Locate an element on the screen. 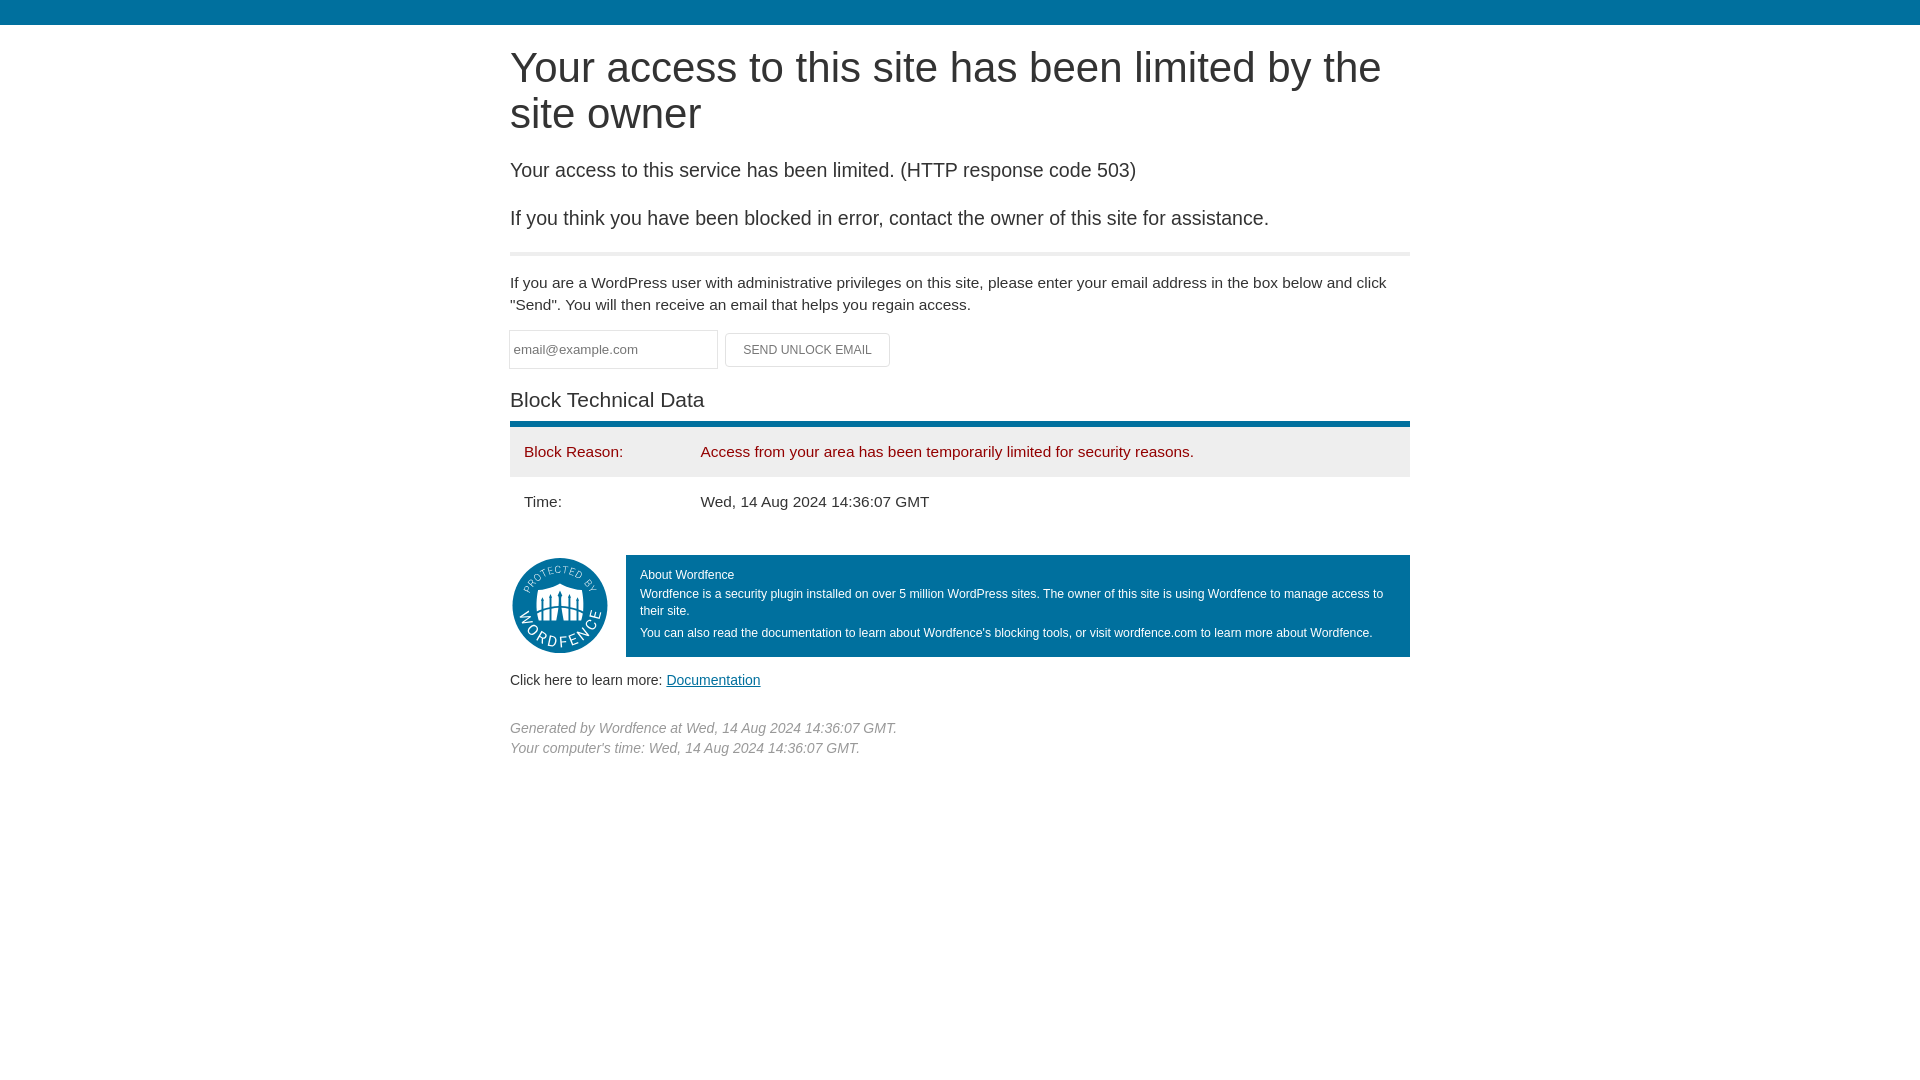  Send Unlock Email is located at coordinates (808, 350).